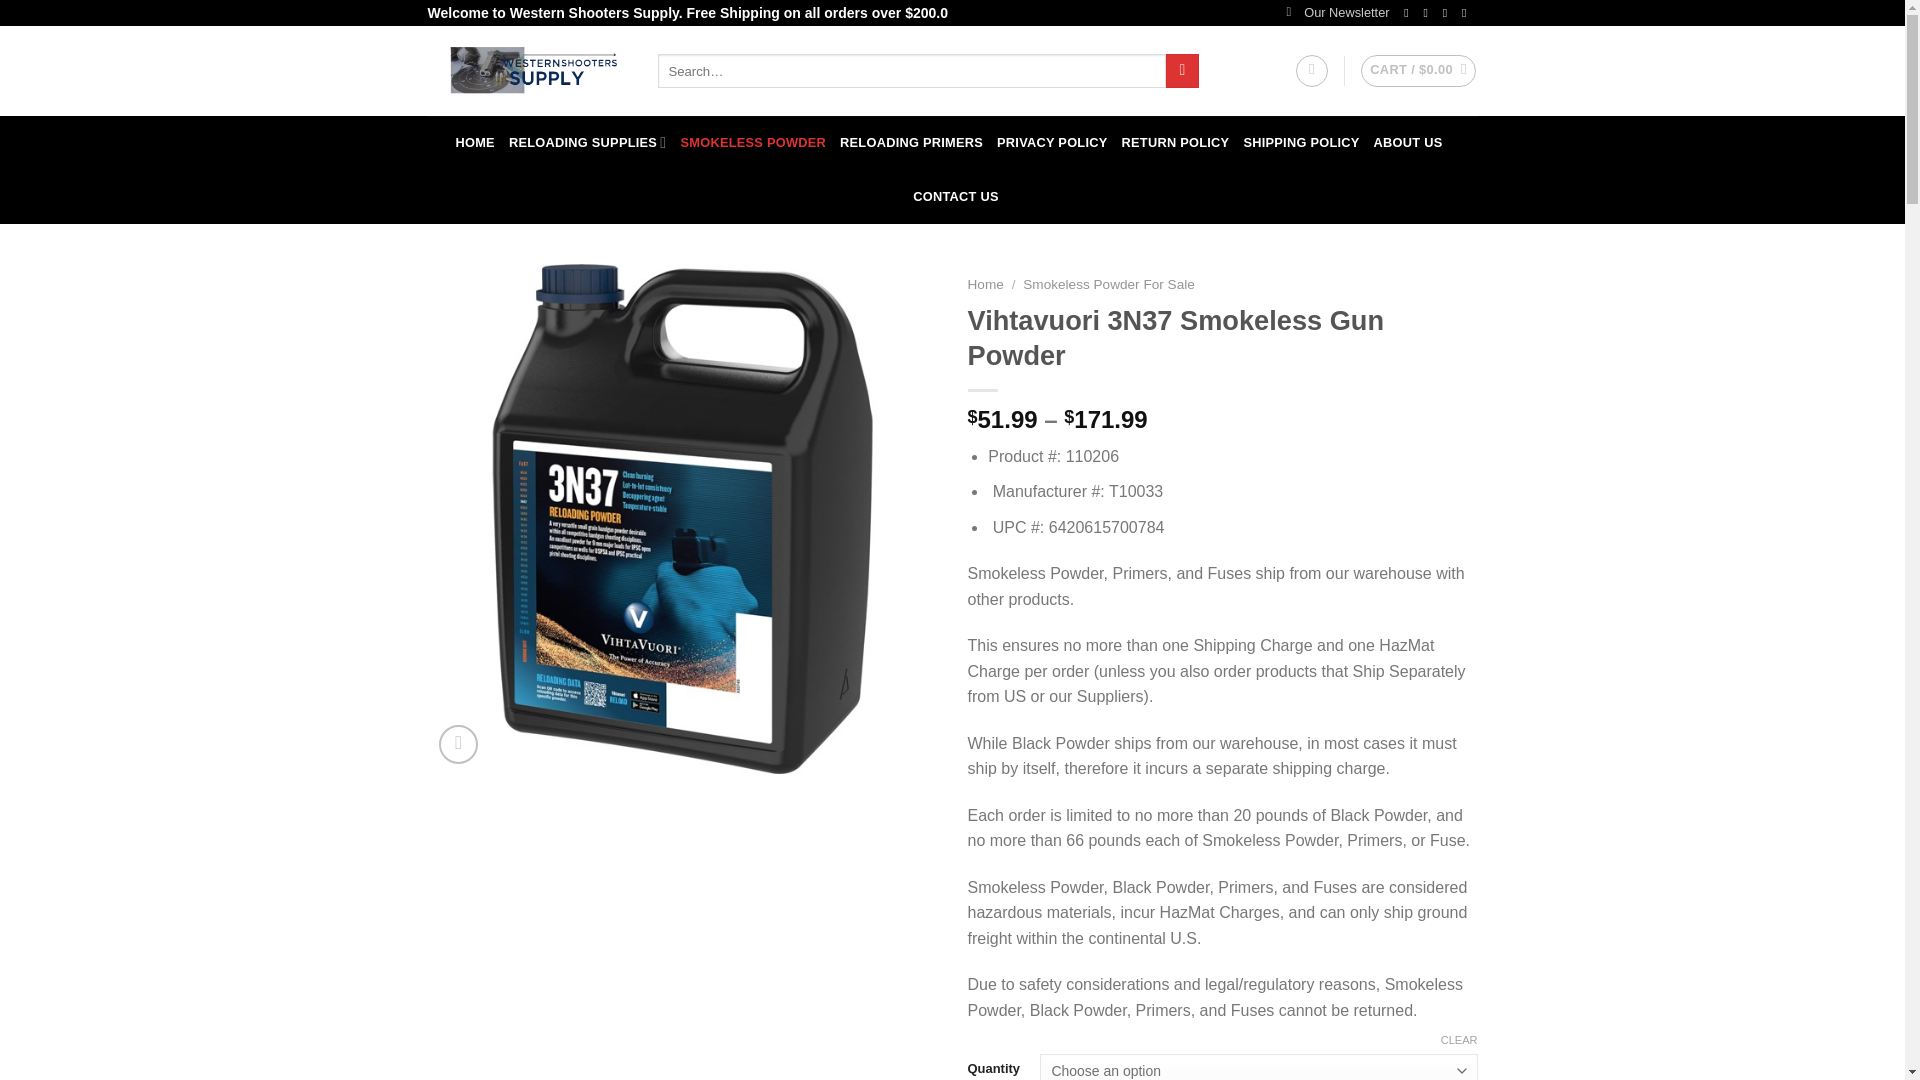 The image size is (1920, 1080). What do you see at coordinates (1176, 142) in the screenshot?
I see `RETURN POLICY` at bounding box center [1176, 142].